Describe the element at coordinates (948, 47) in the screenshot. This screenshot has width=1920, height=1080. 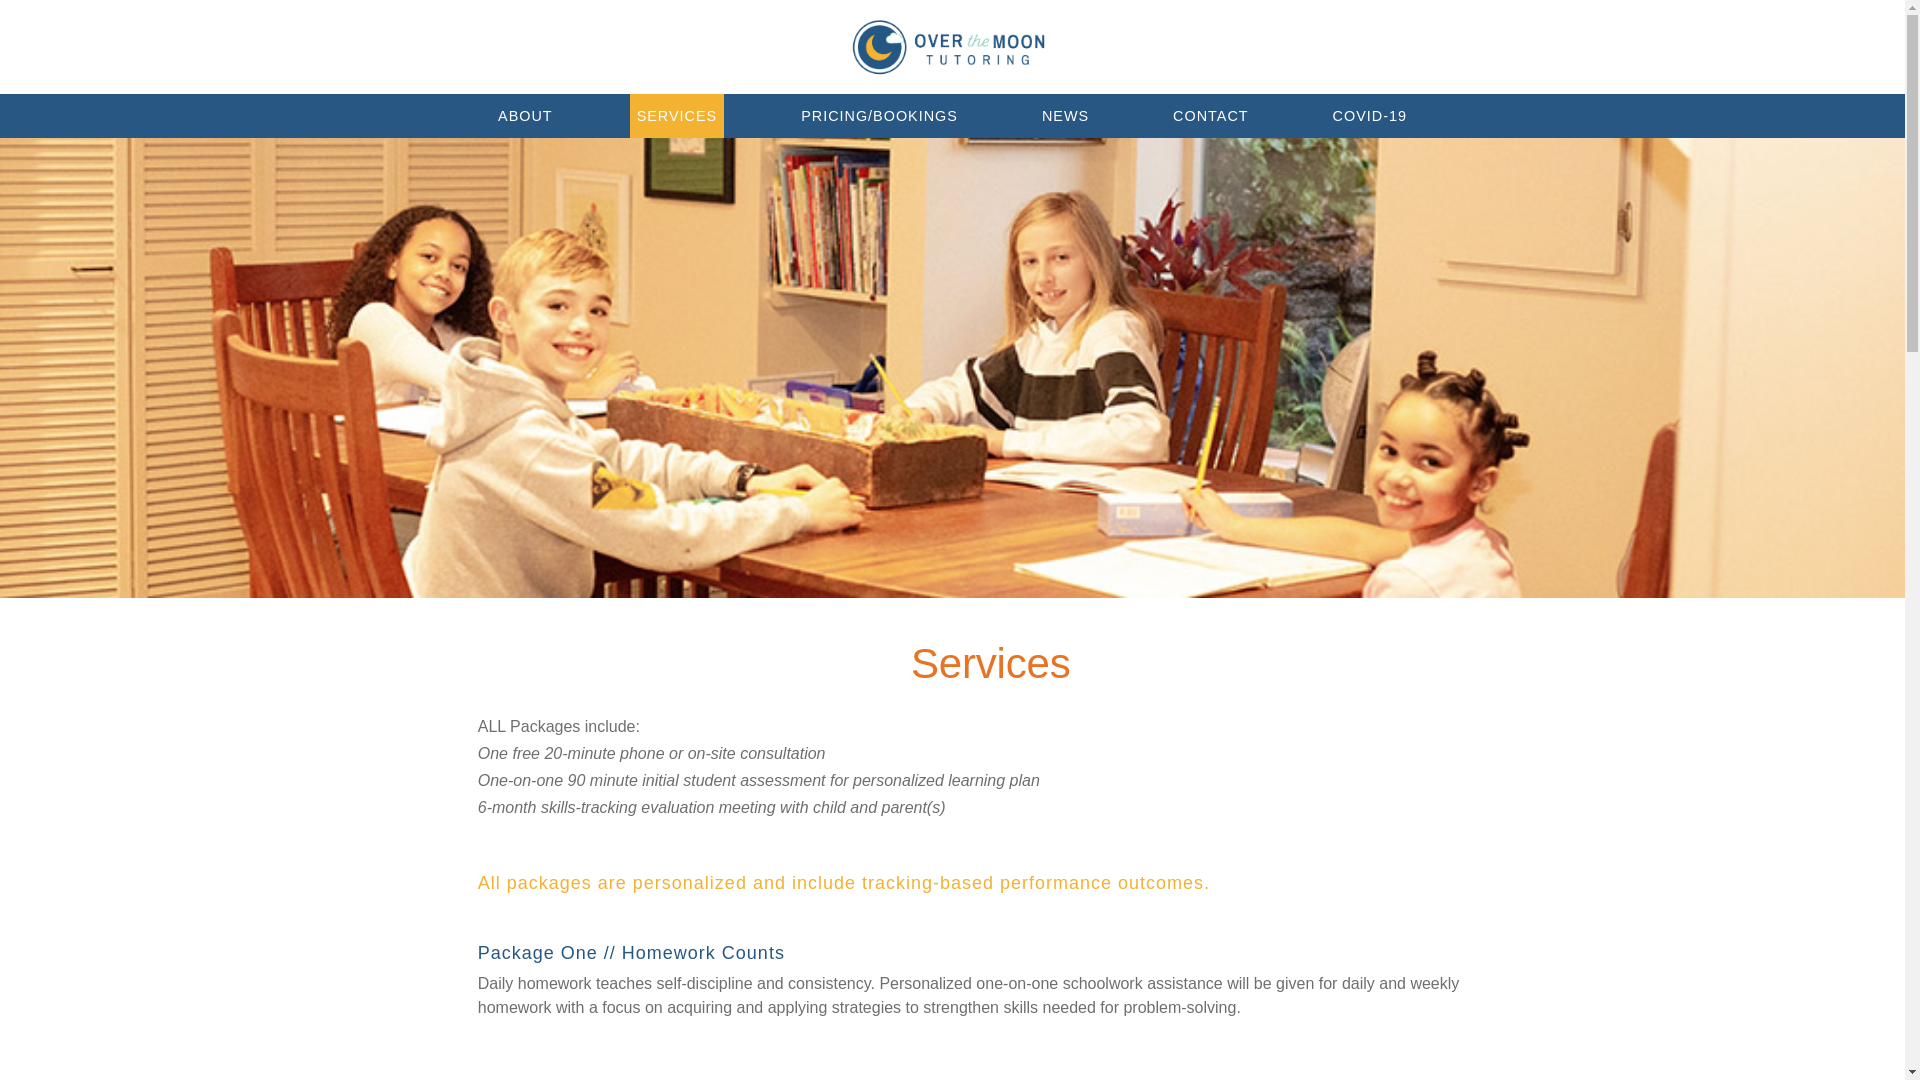
I see `OTM Over The Moon Tutoring Logo` at that location.